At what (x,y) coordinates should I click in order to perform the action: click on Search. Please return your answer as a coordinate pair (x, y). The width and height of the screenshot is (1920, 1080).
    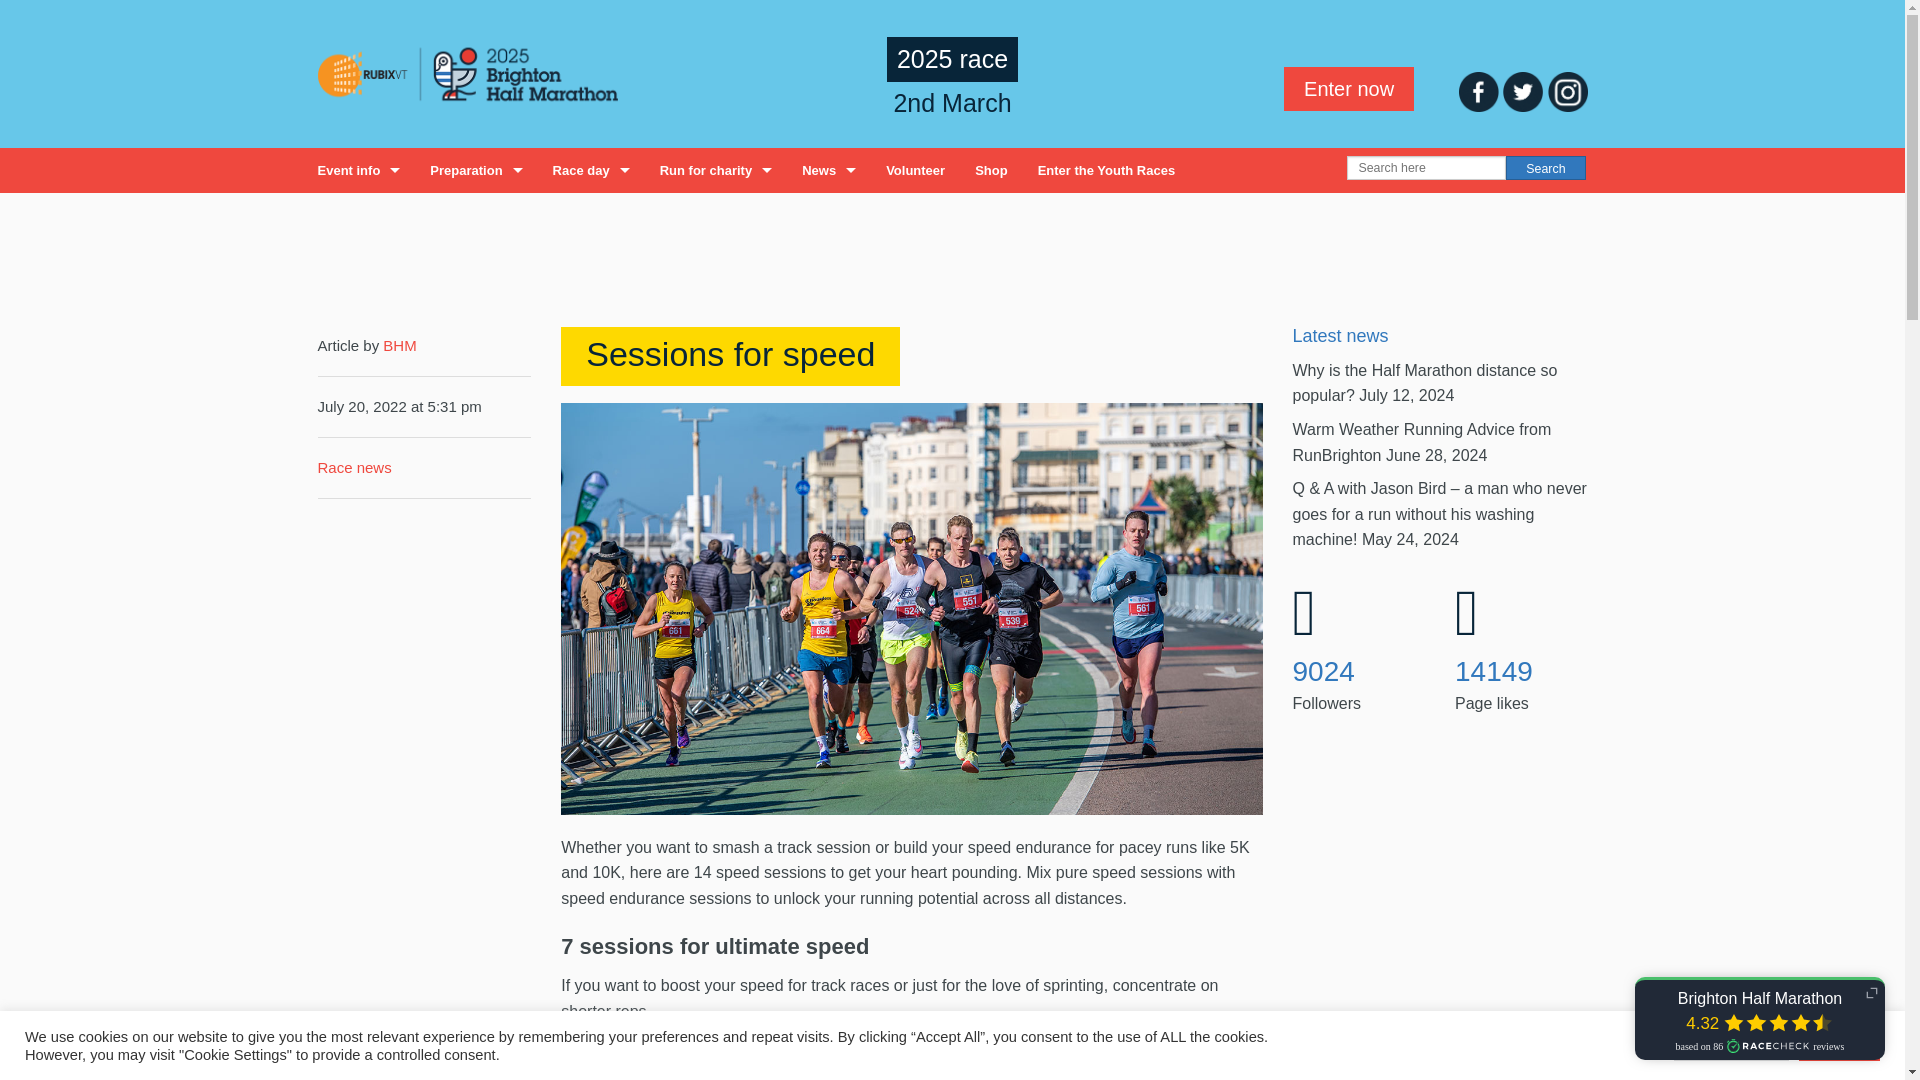
    Looking at the image, I should click on (1545, 168).